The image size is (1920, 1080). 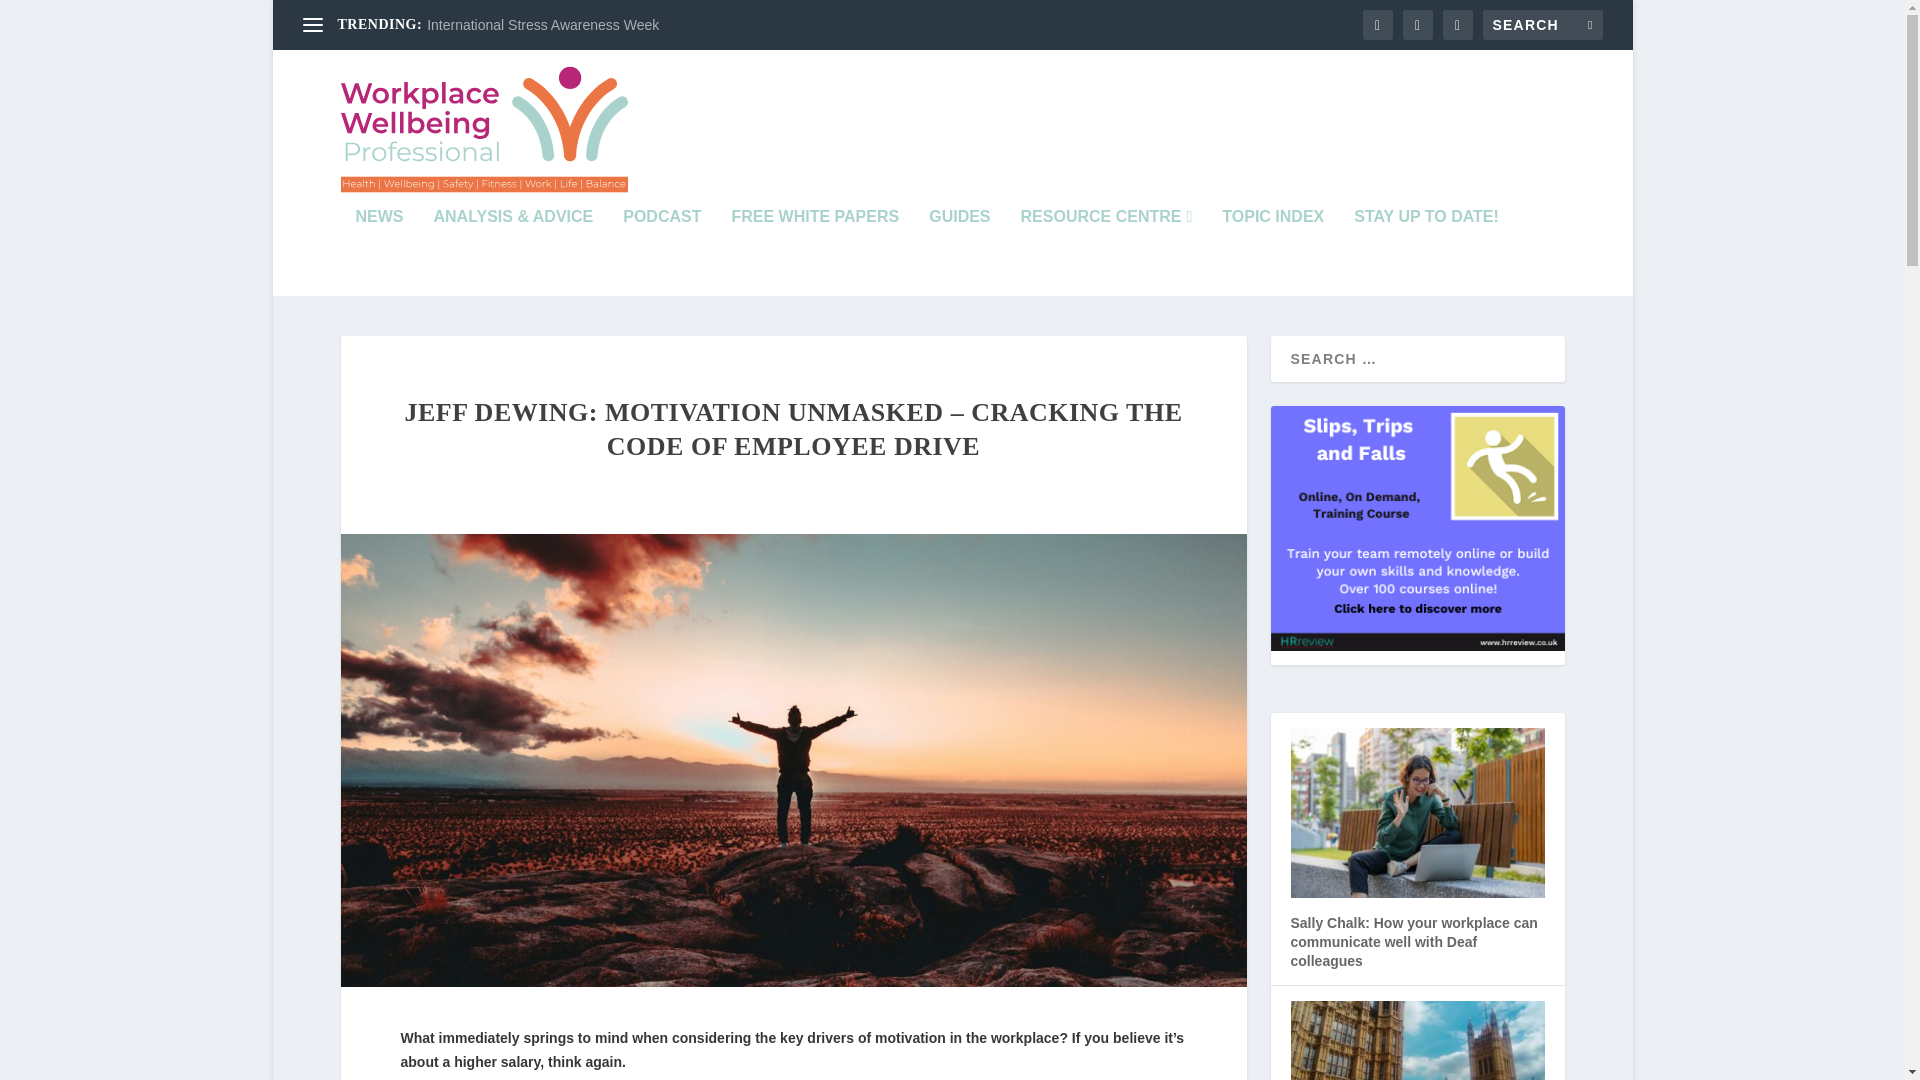 I want to click on RESOURCE CENTRE, so click(x=1106, y=253).